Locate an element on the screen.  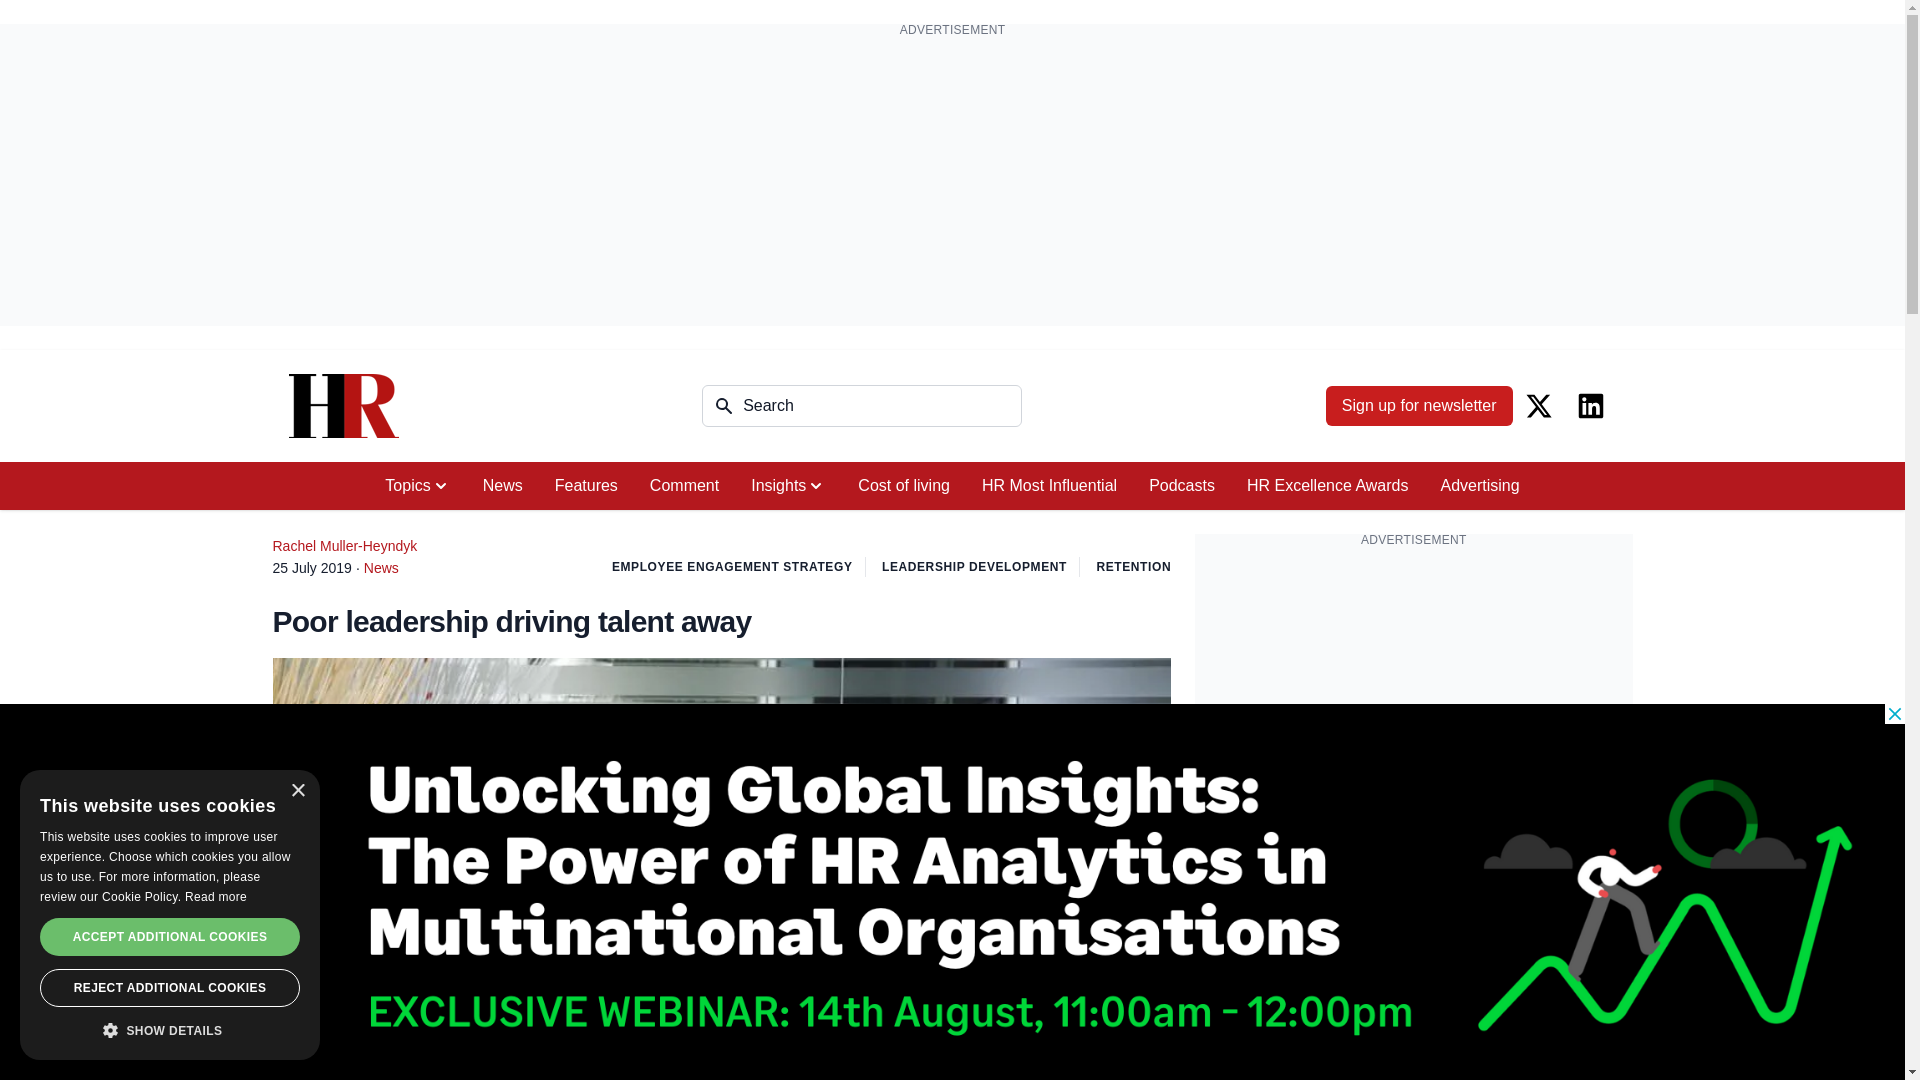
Insights is located at coordinates (788, 486).